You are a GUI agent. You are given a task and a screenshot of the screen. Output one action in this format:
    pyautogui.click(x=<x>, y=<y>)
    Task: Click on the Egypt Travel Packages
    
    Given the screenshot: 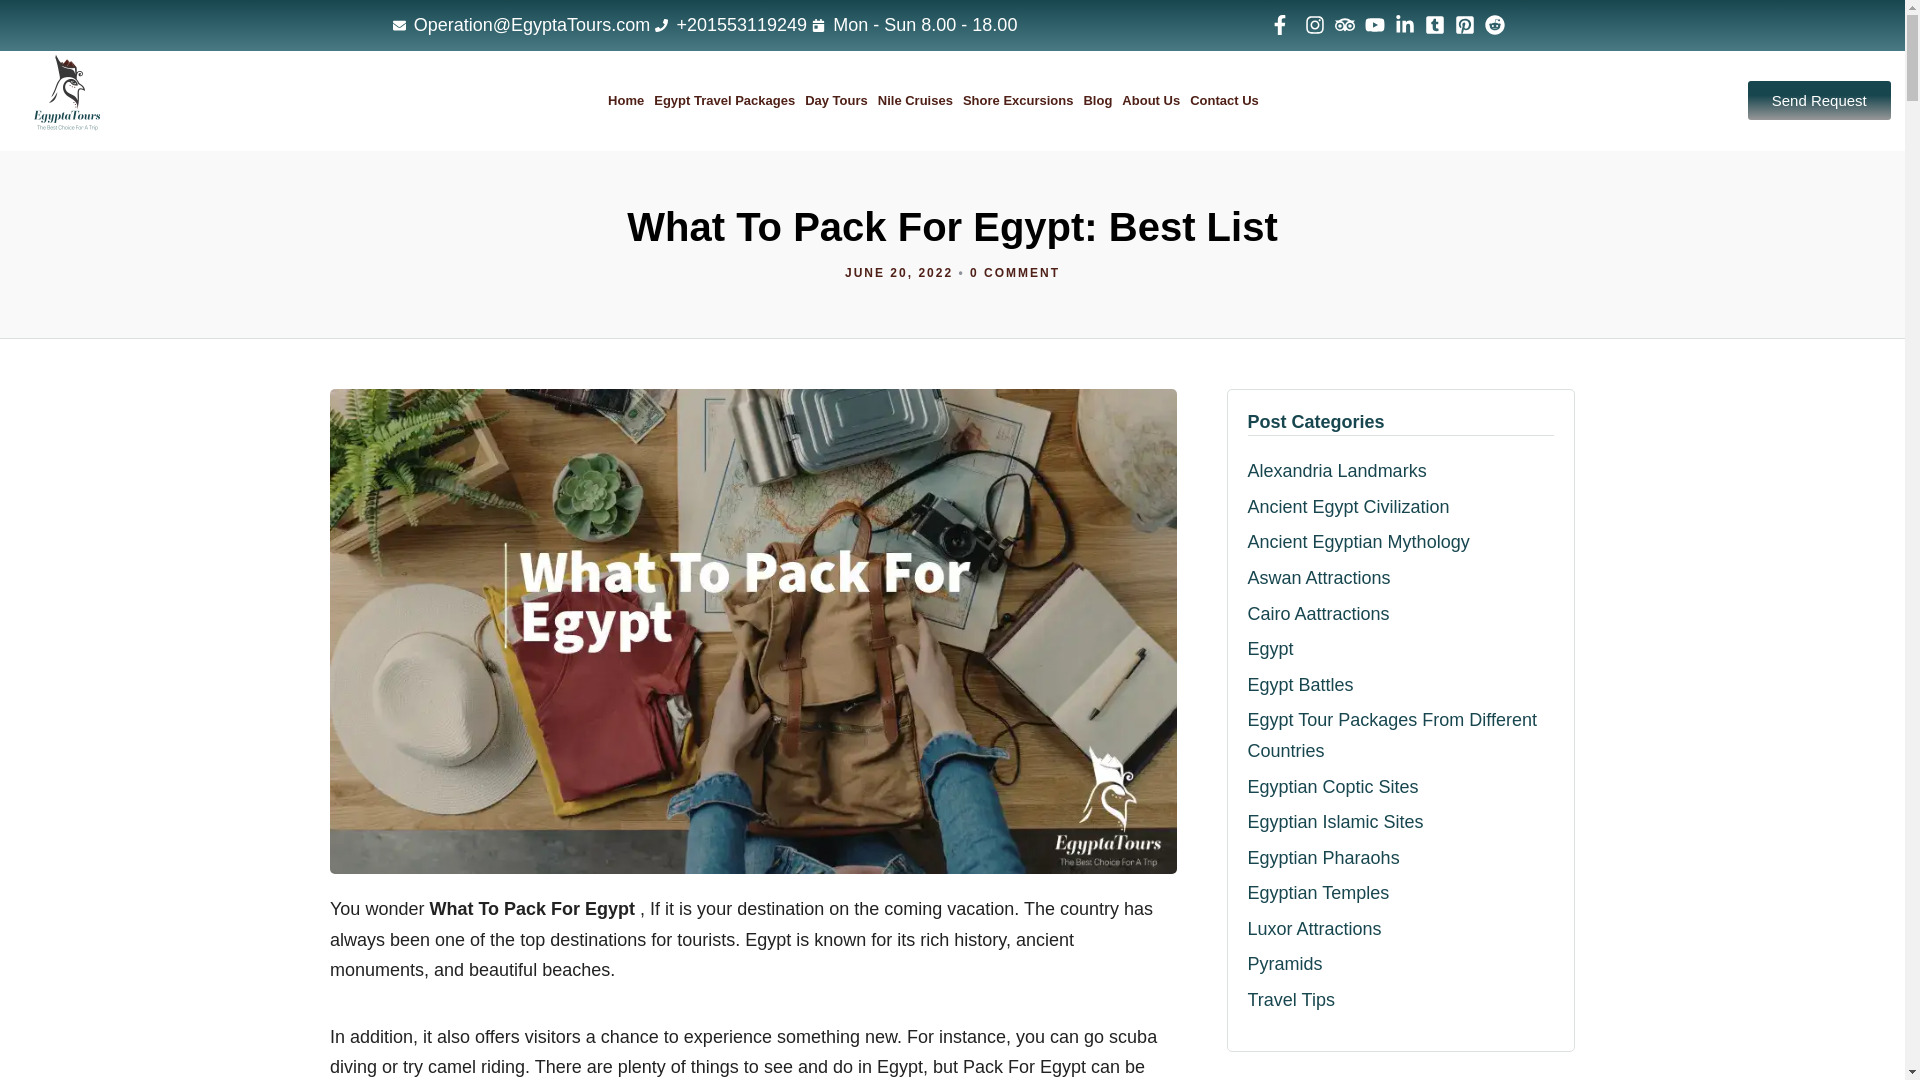 What is the action you would take?
    pyautogui.click(x=724, y=100)
    